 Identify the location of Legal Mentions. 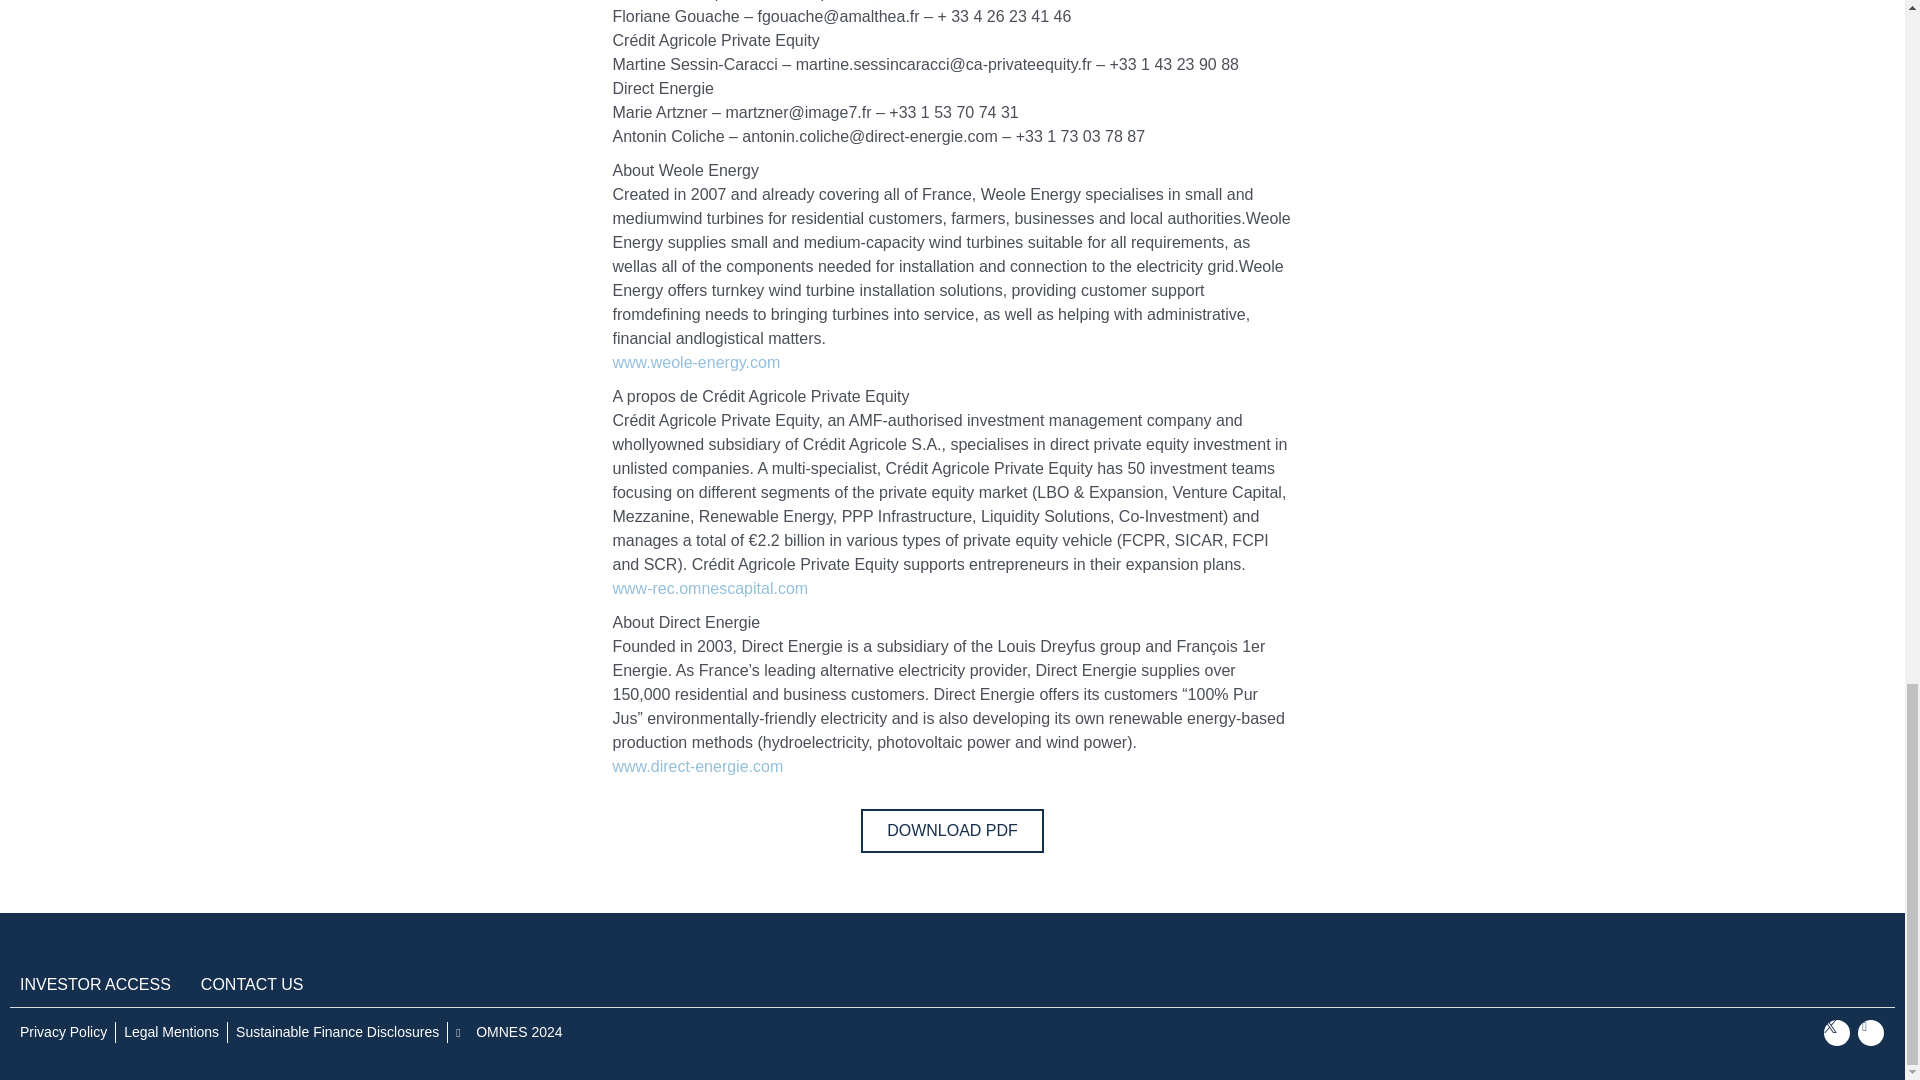
(171, 1032).